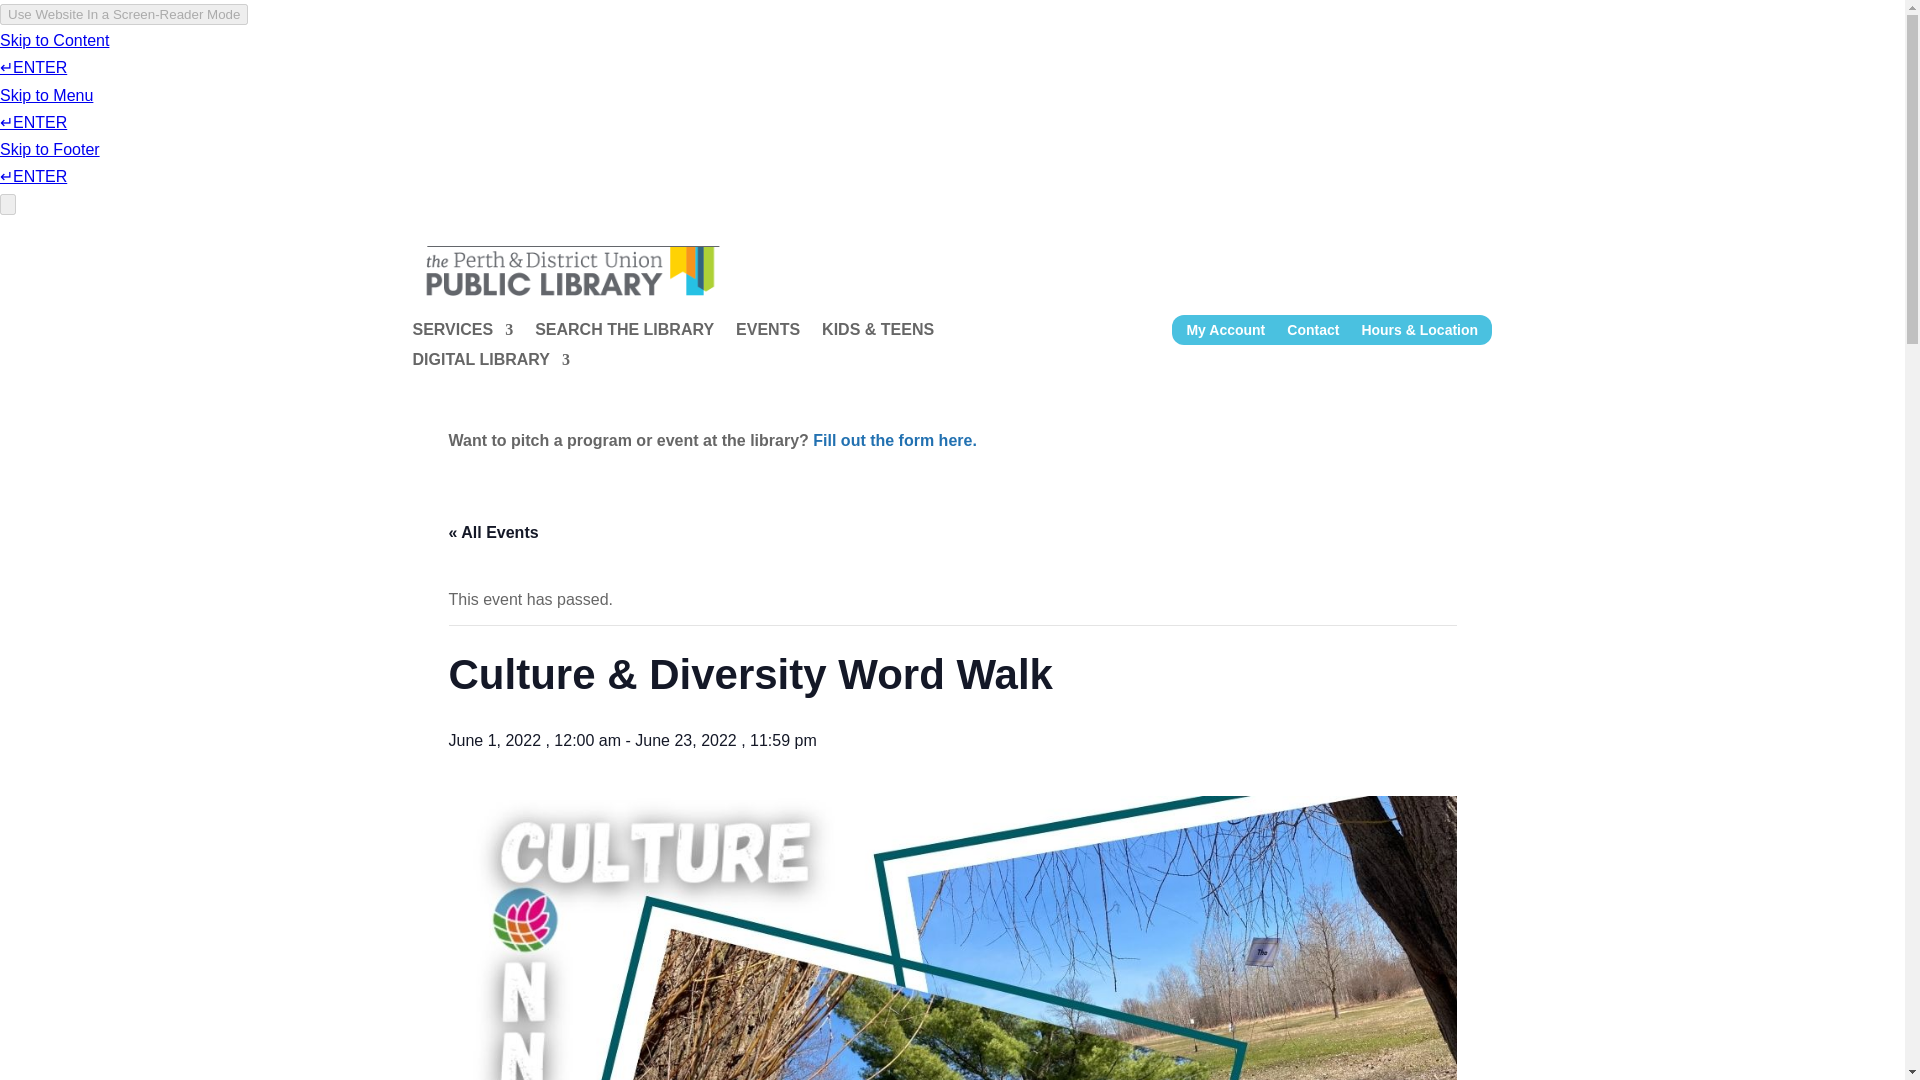 This screenshot has width=1920, height=1080. I want to click on SEARCH THE LIBRARY, so click(624, 333).